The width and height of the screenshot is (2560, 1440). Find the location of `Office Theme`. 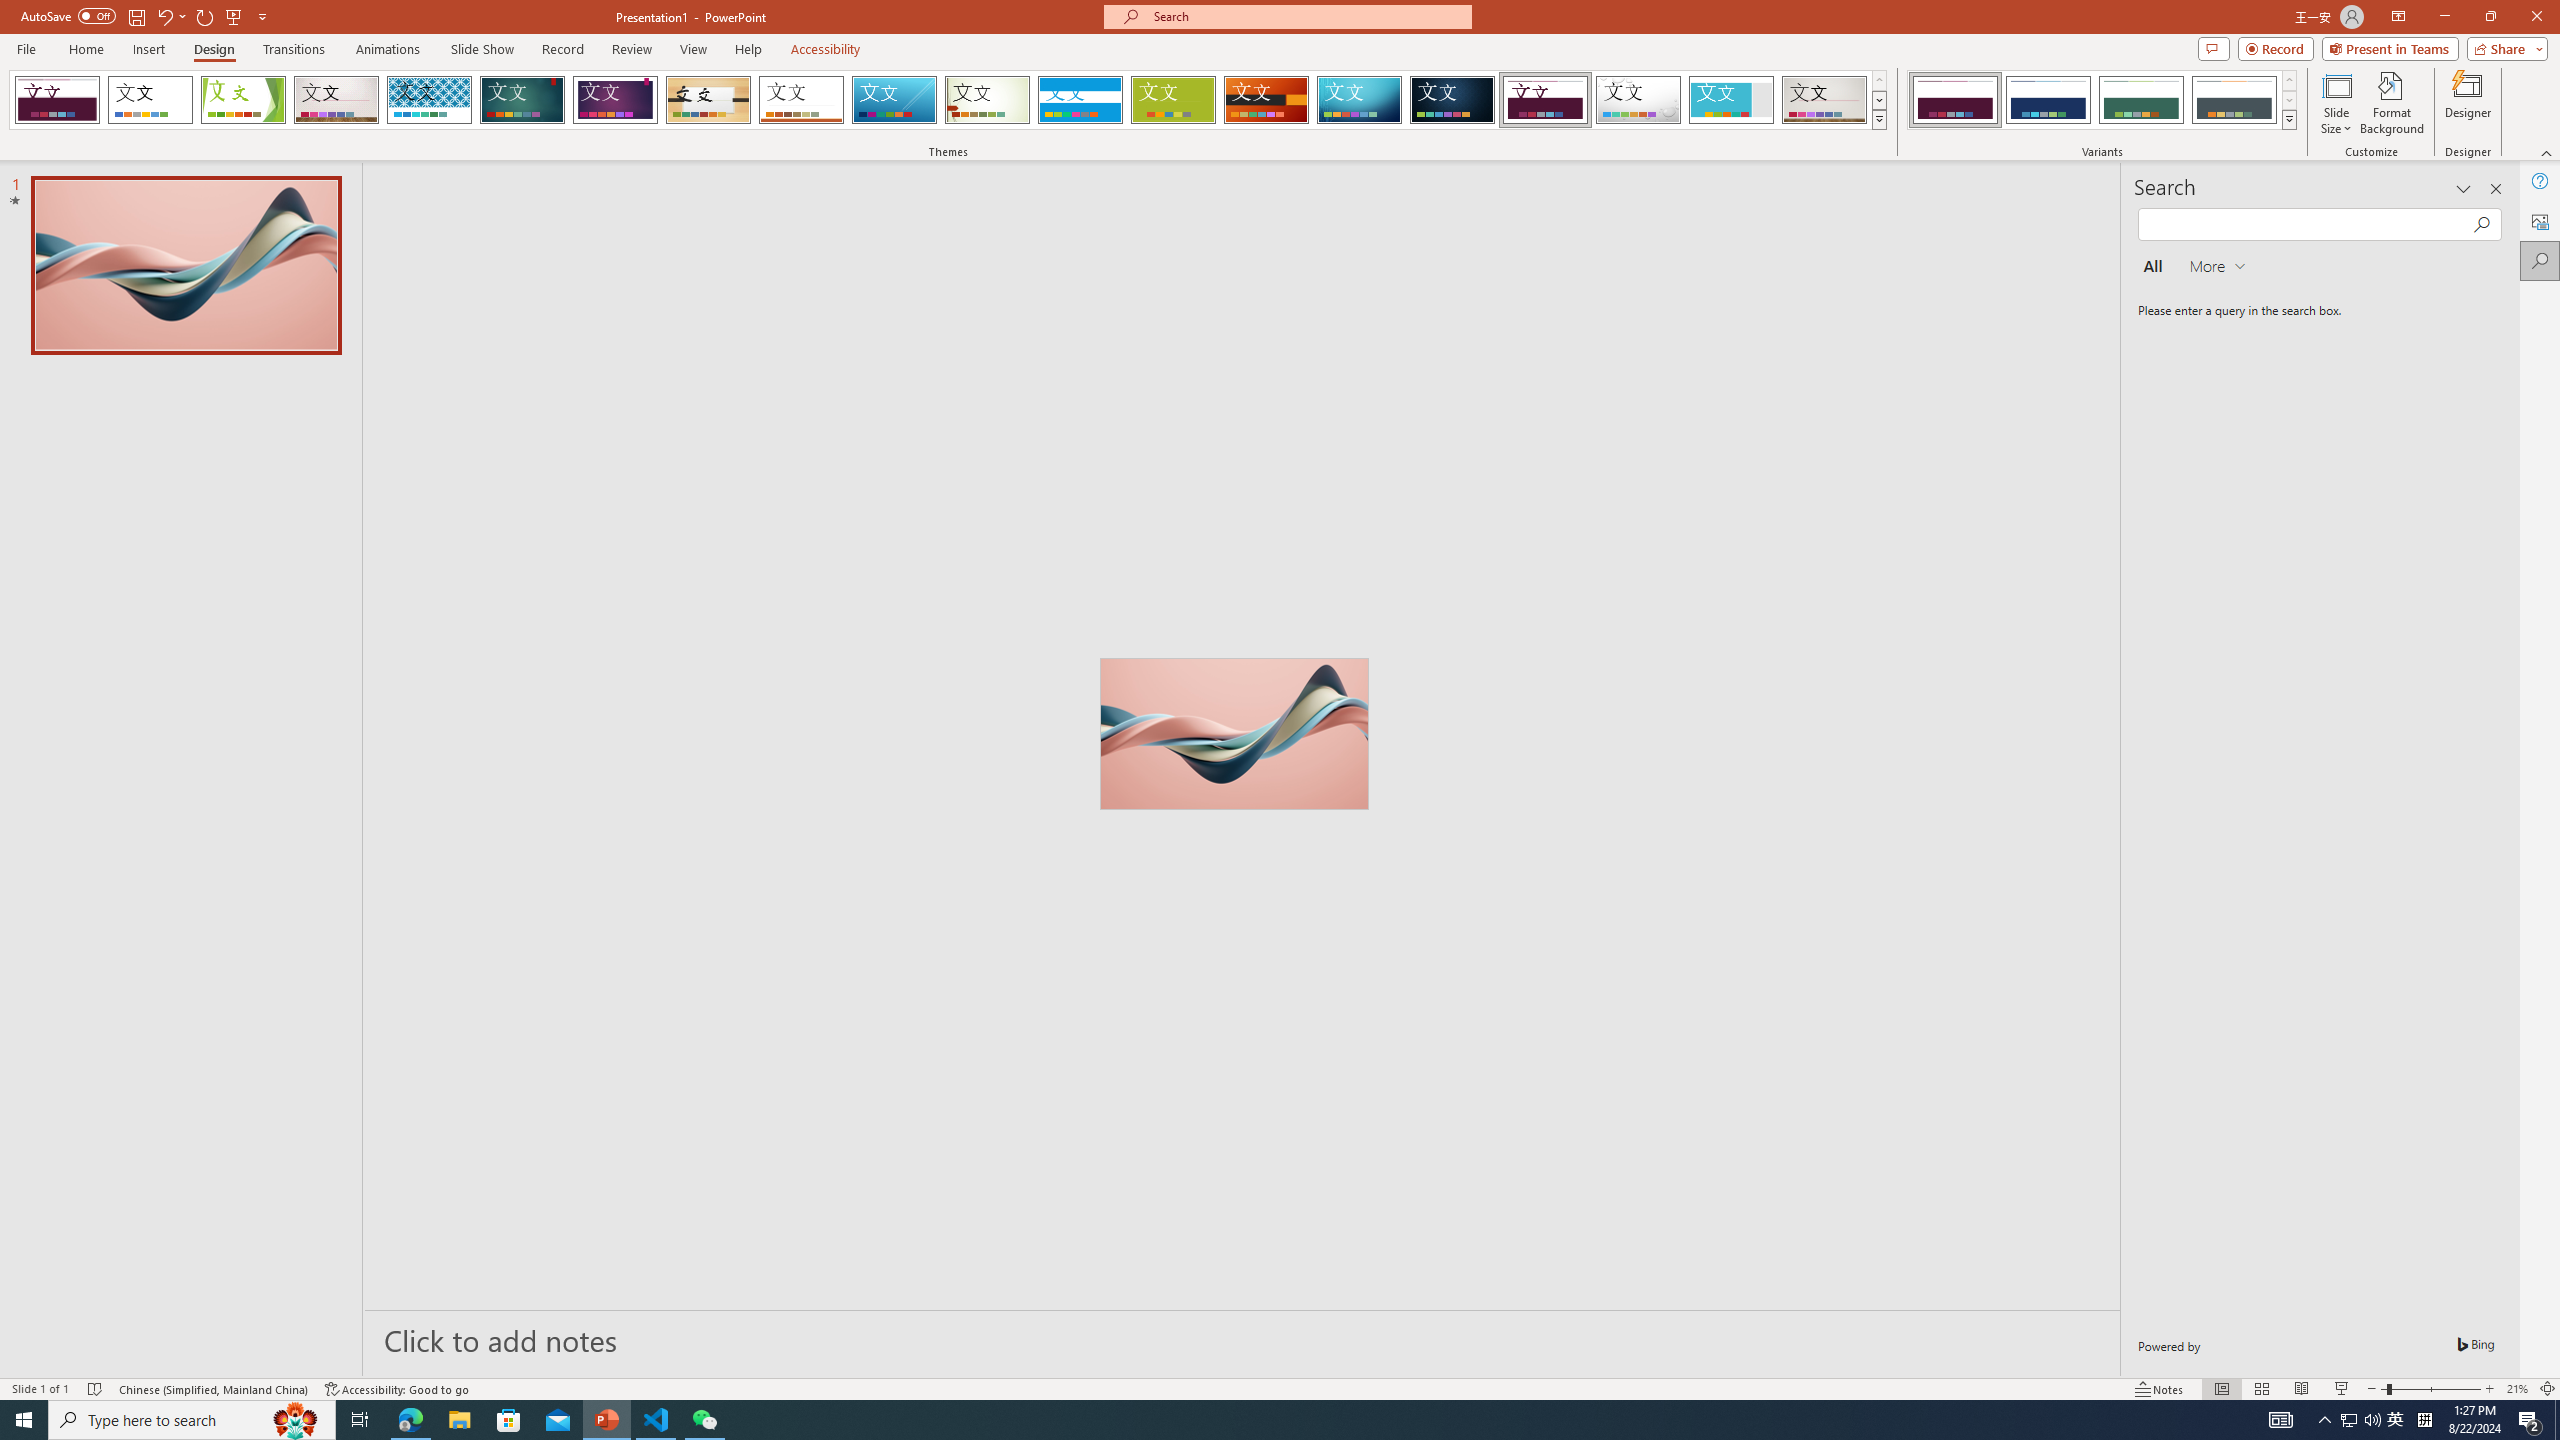

Office Theme is located at coordinates (150, 100).